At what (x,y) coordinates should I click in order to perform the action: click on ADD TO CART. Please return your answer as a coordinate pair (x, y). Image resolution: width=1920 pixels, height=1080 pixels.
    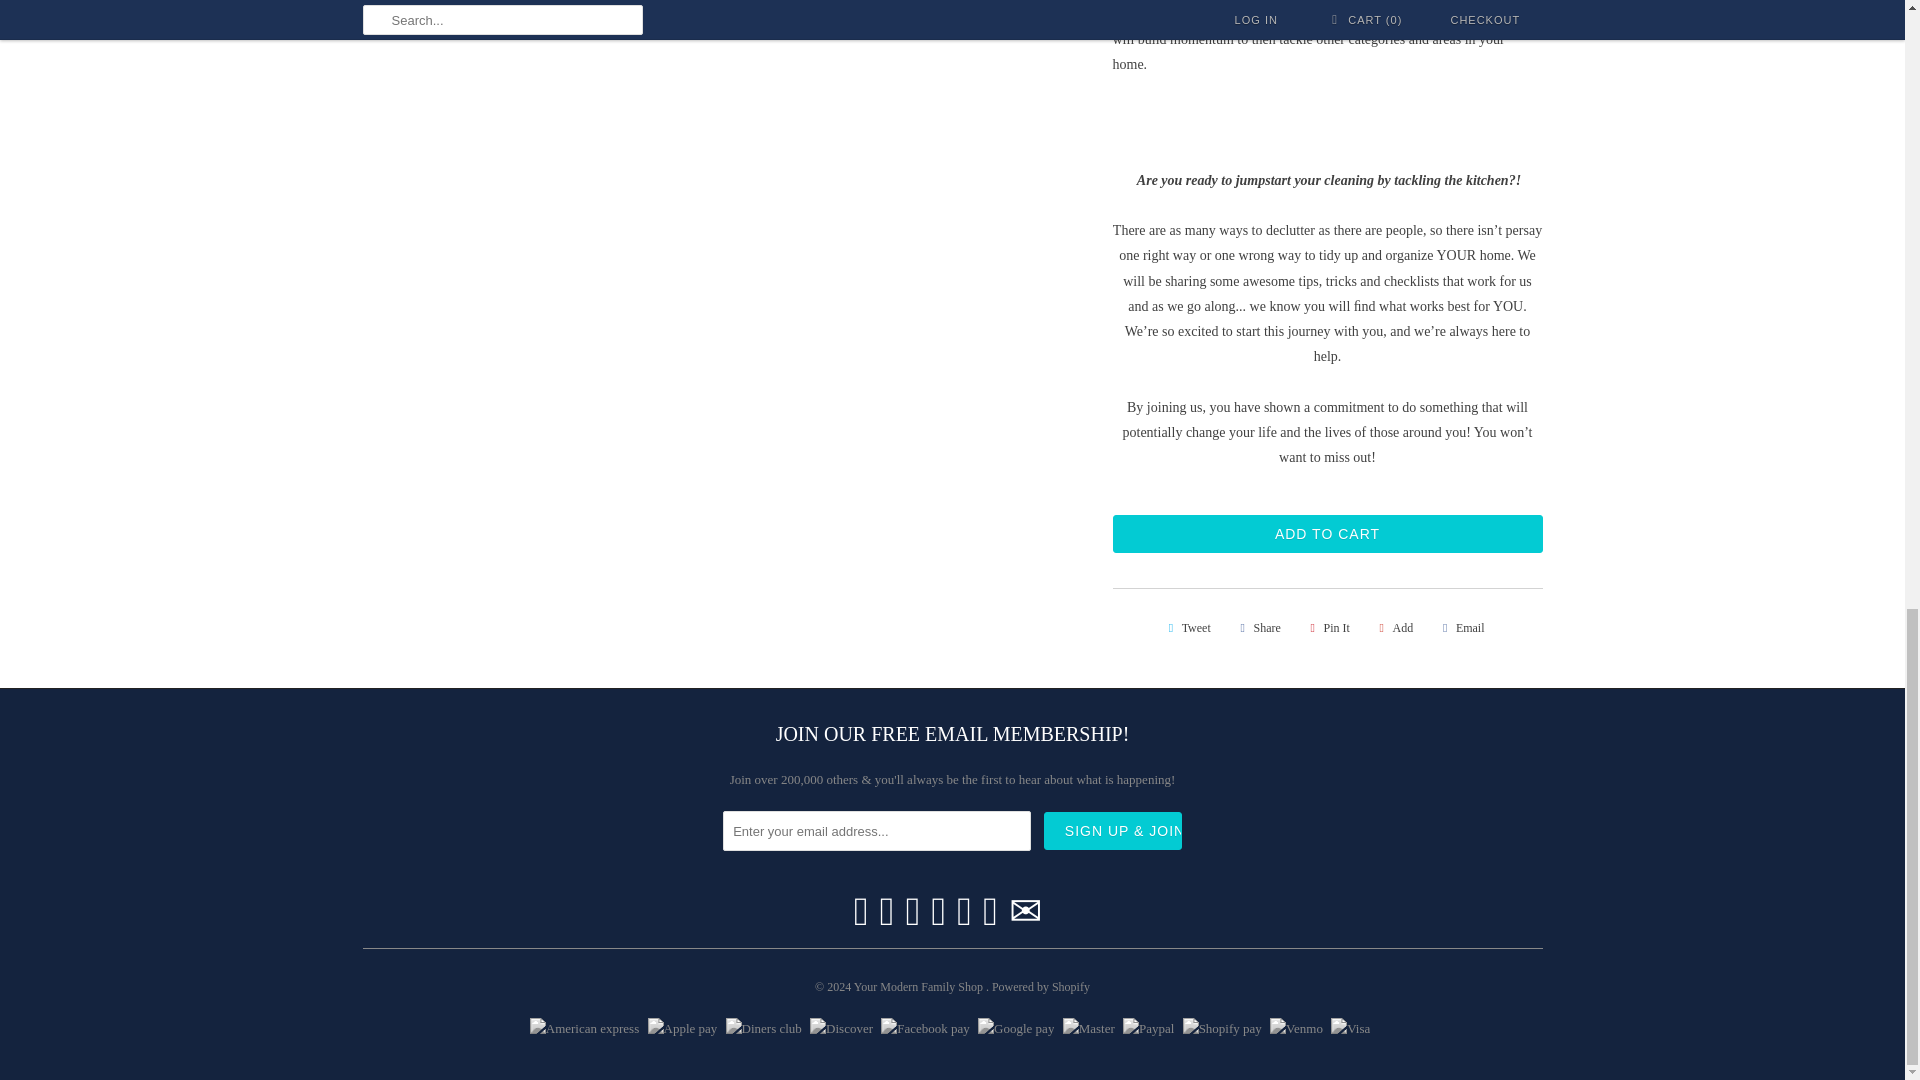
    Looking at the image, I should click on (1326, 534).